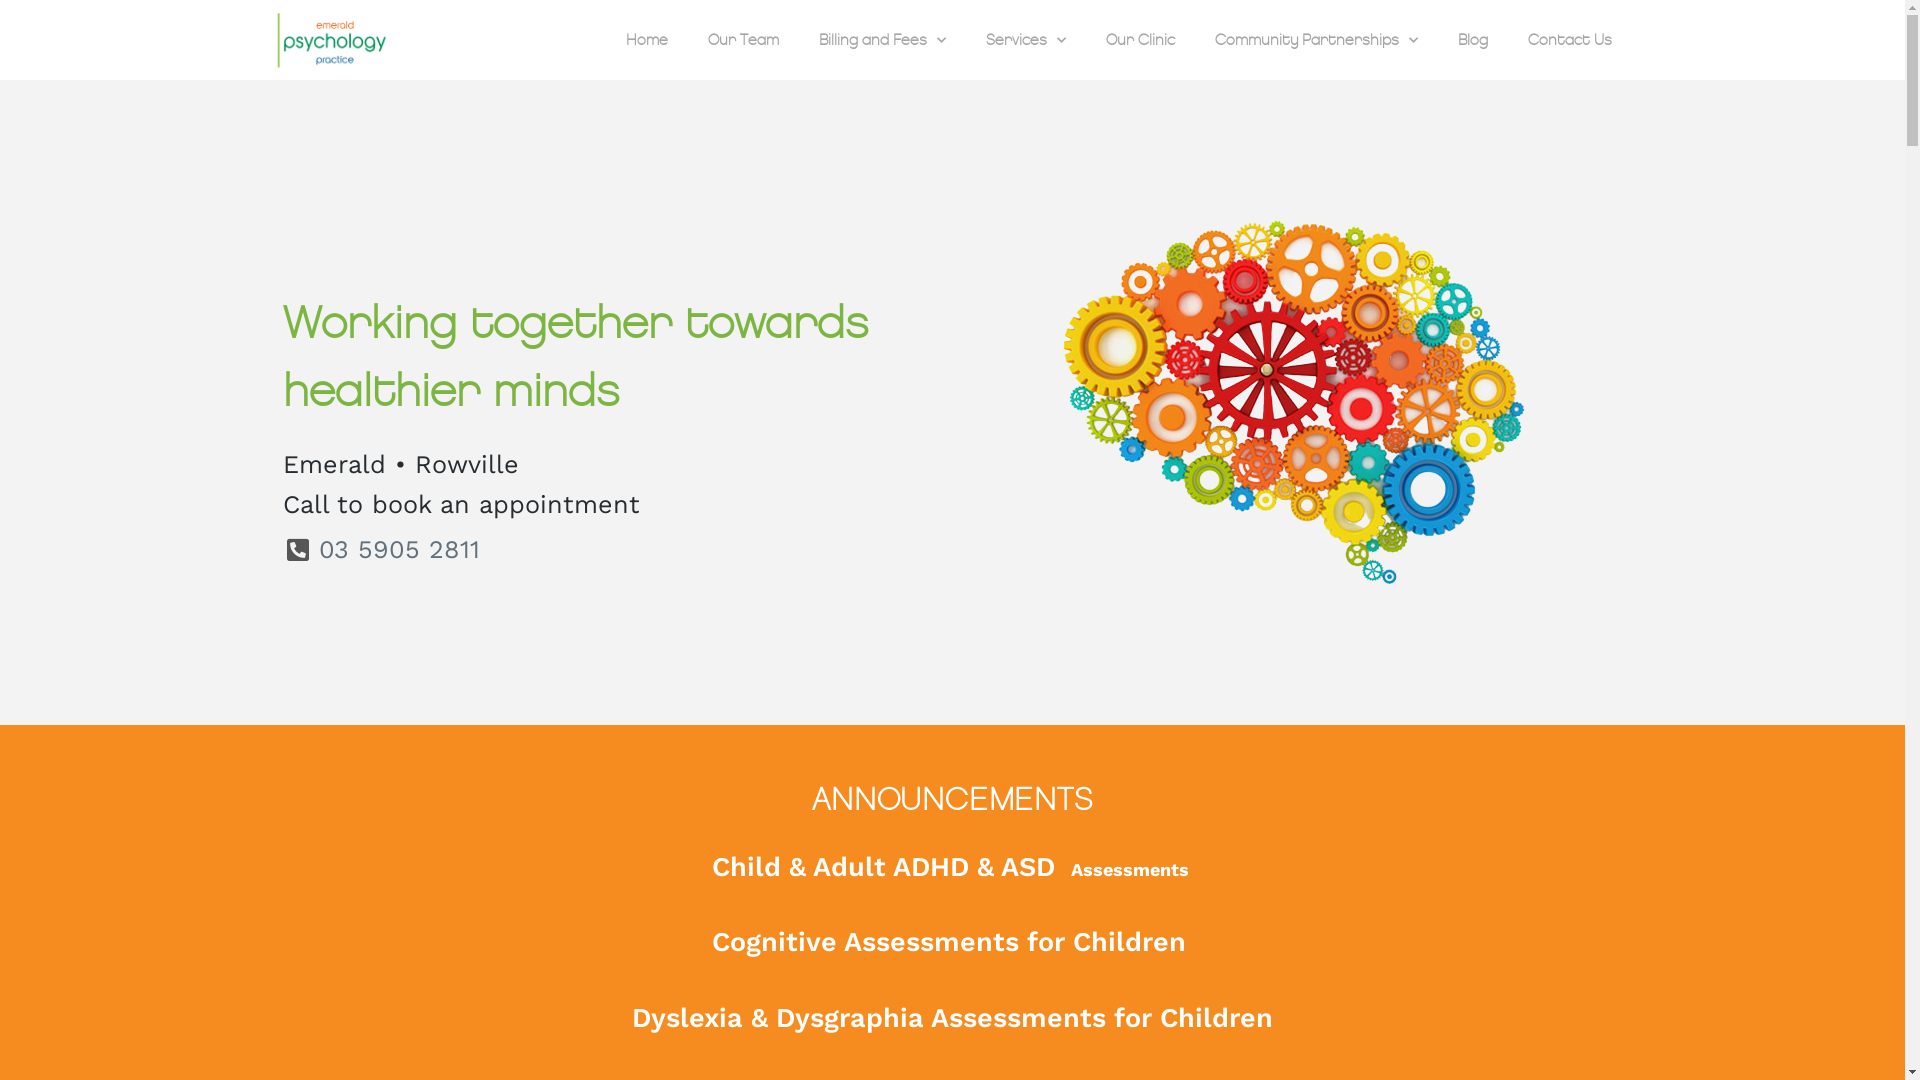  I want to click on Contact Us, so click(1570, 40).